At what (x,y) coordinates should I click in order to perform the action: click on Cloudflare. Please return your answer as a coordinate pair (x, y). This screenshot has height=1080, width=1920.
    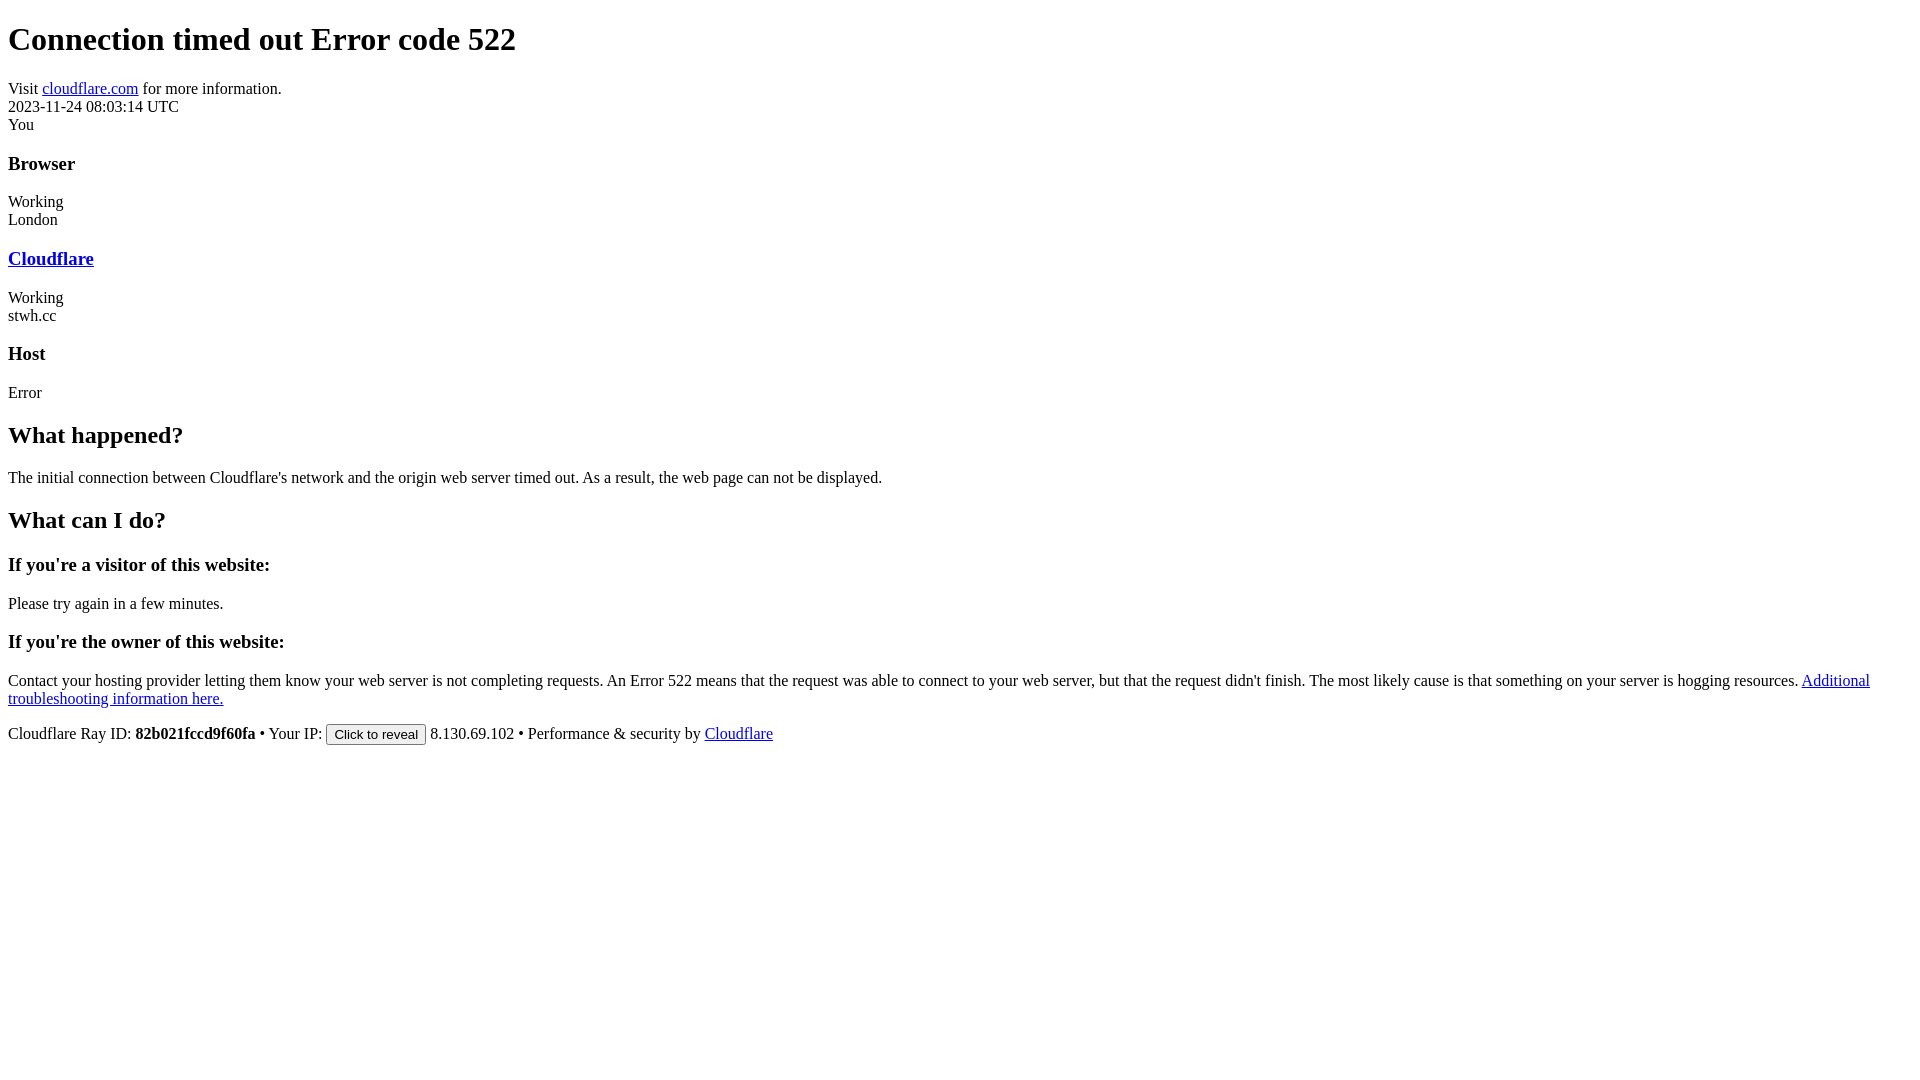
    Looking at the image, I should click on (739, 734).